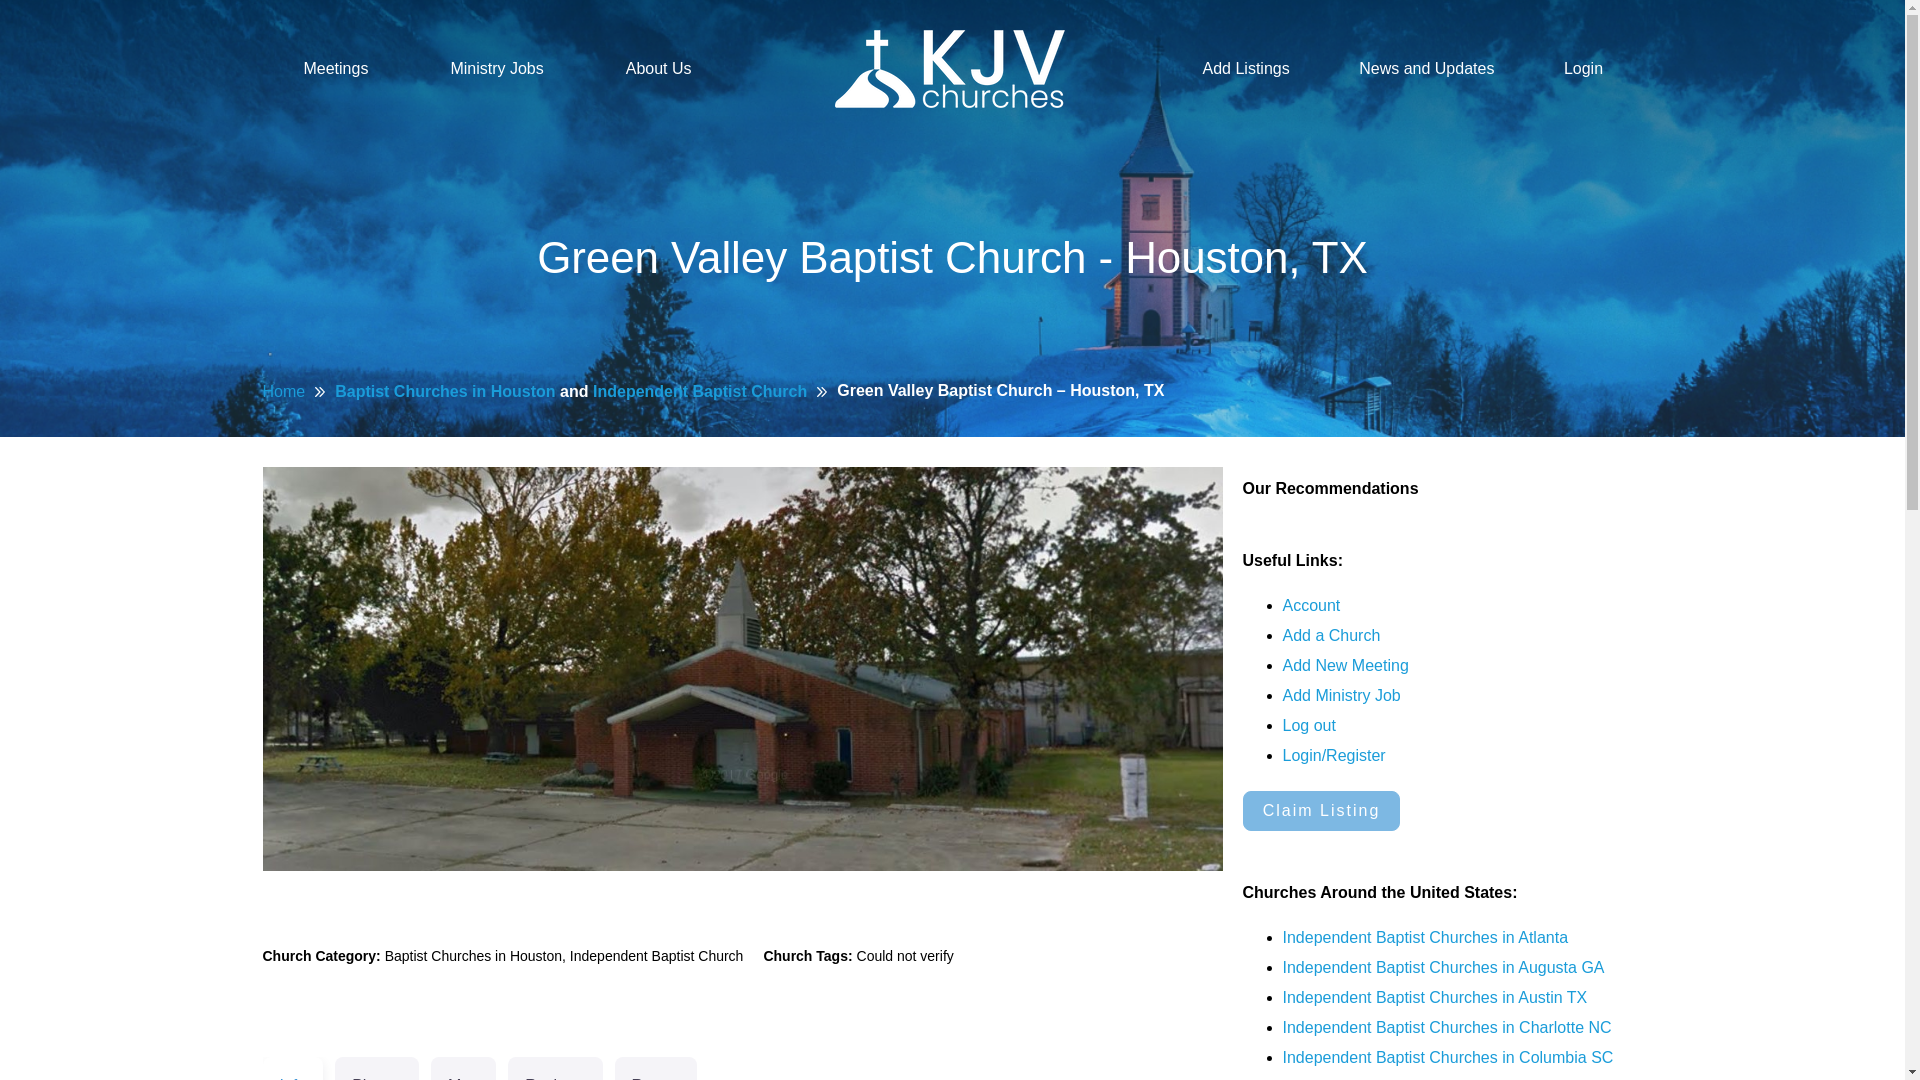  Describe the element at coordinates (555, 1068) in the screenshot. I see `Reviews` at that location.